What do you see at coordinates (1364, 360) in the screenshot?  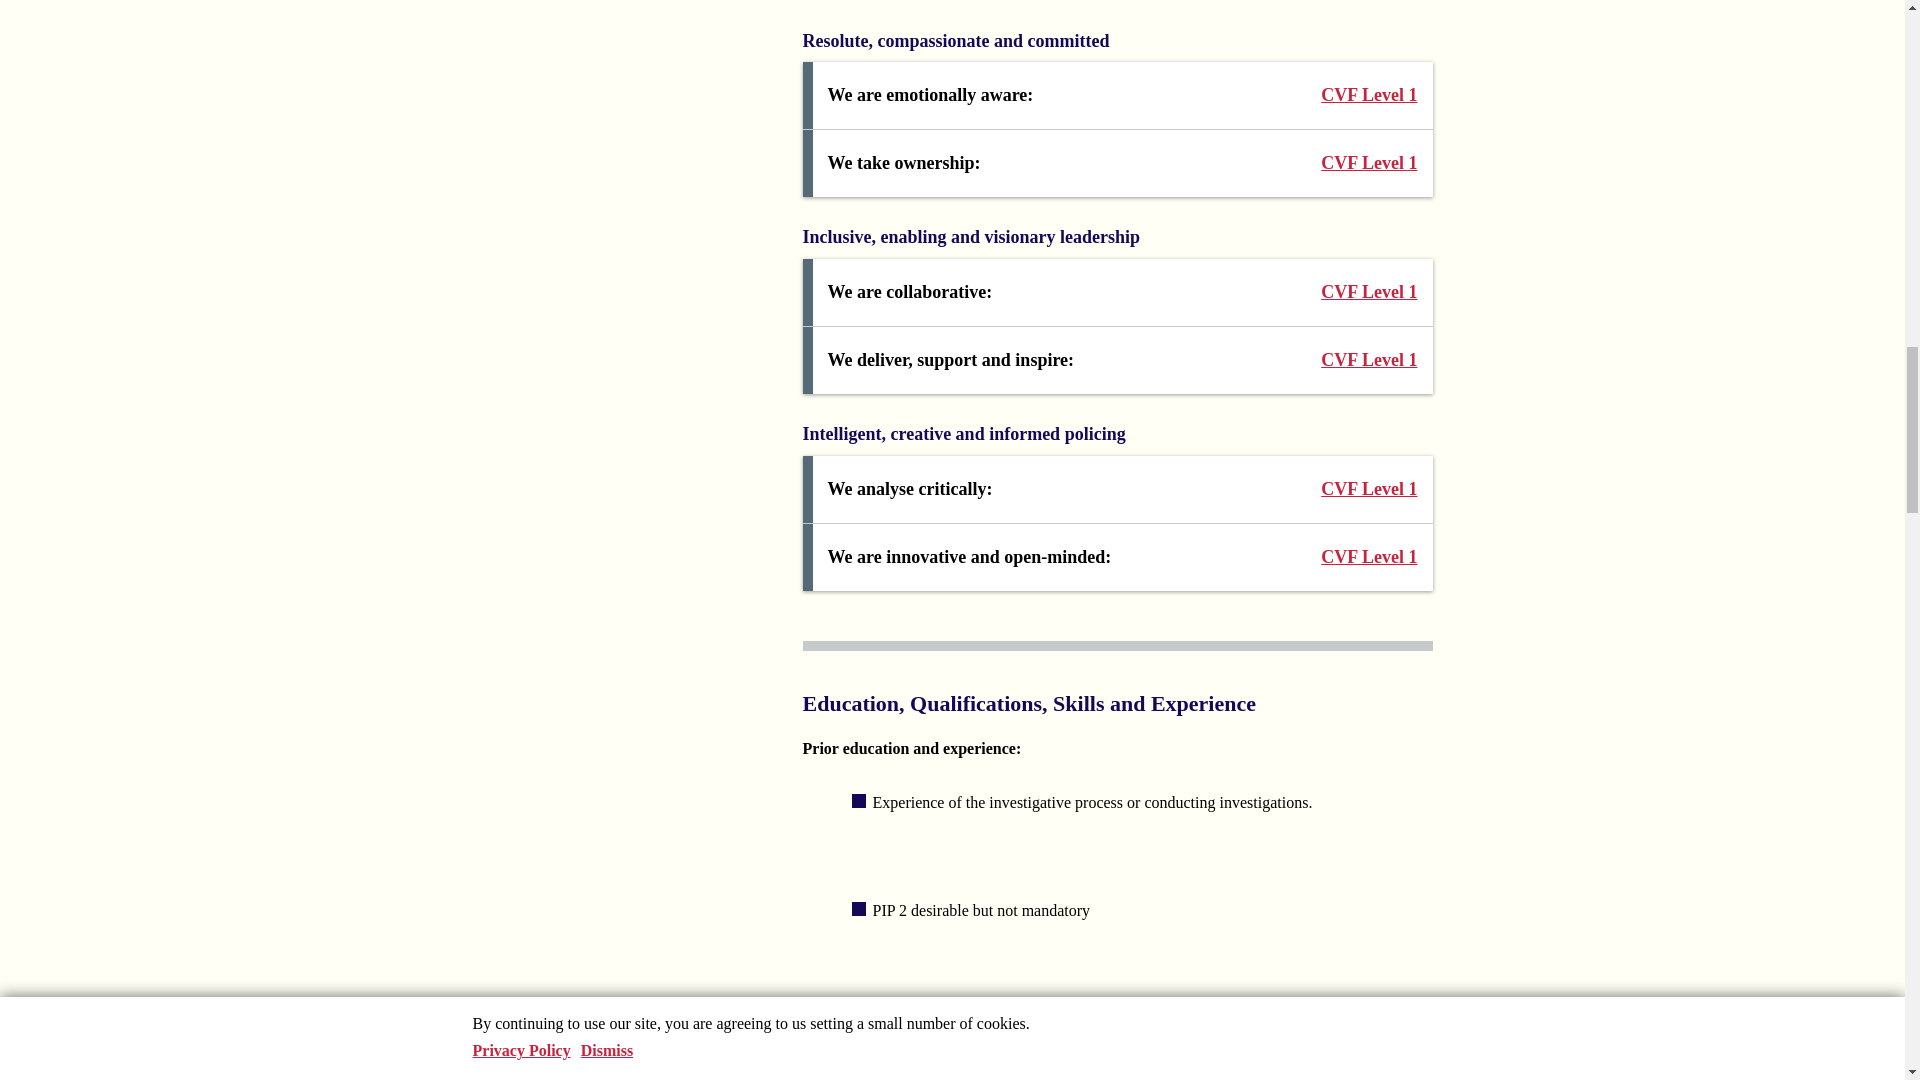 I see `CVF Level 1` at bounding box center [1364, 360].